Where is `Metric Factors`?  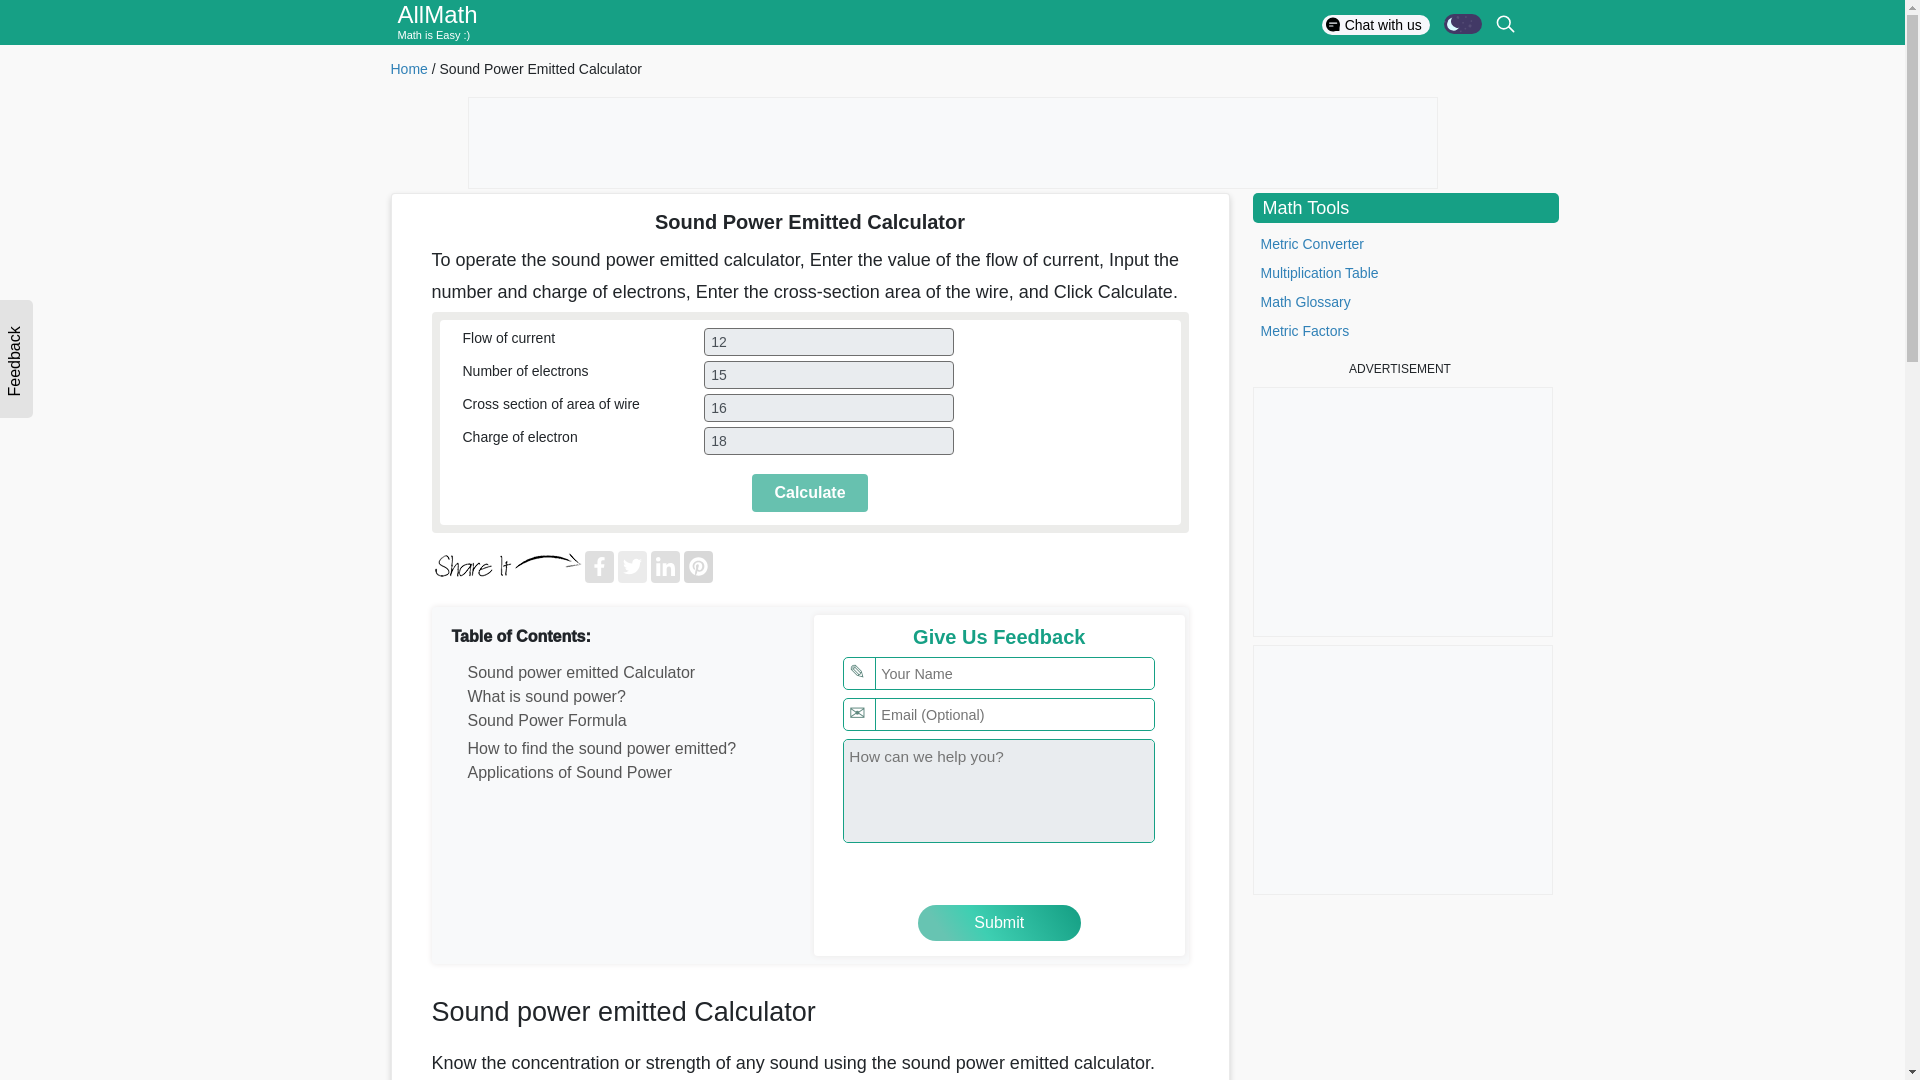
Metric Factors is located at coordinates (1304, 330).